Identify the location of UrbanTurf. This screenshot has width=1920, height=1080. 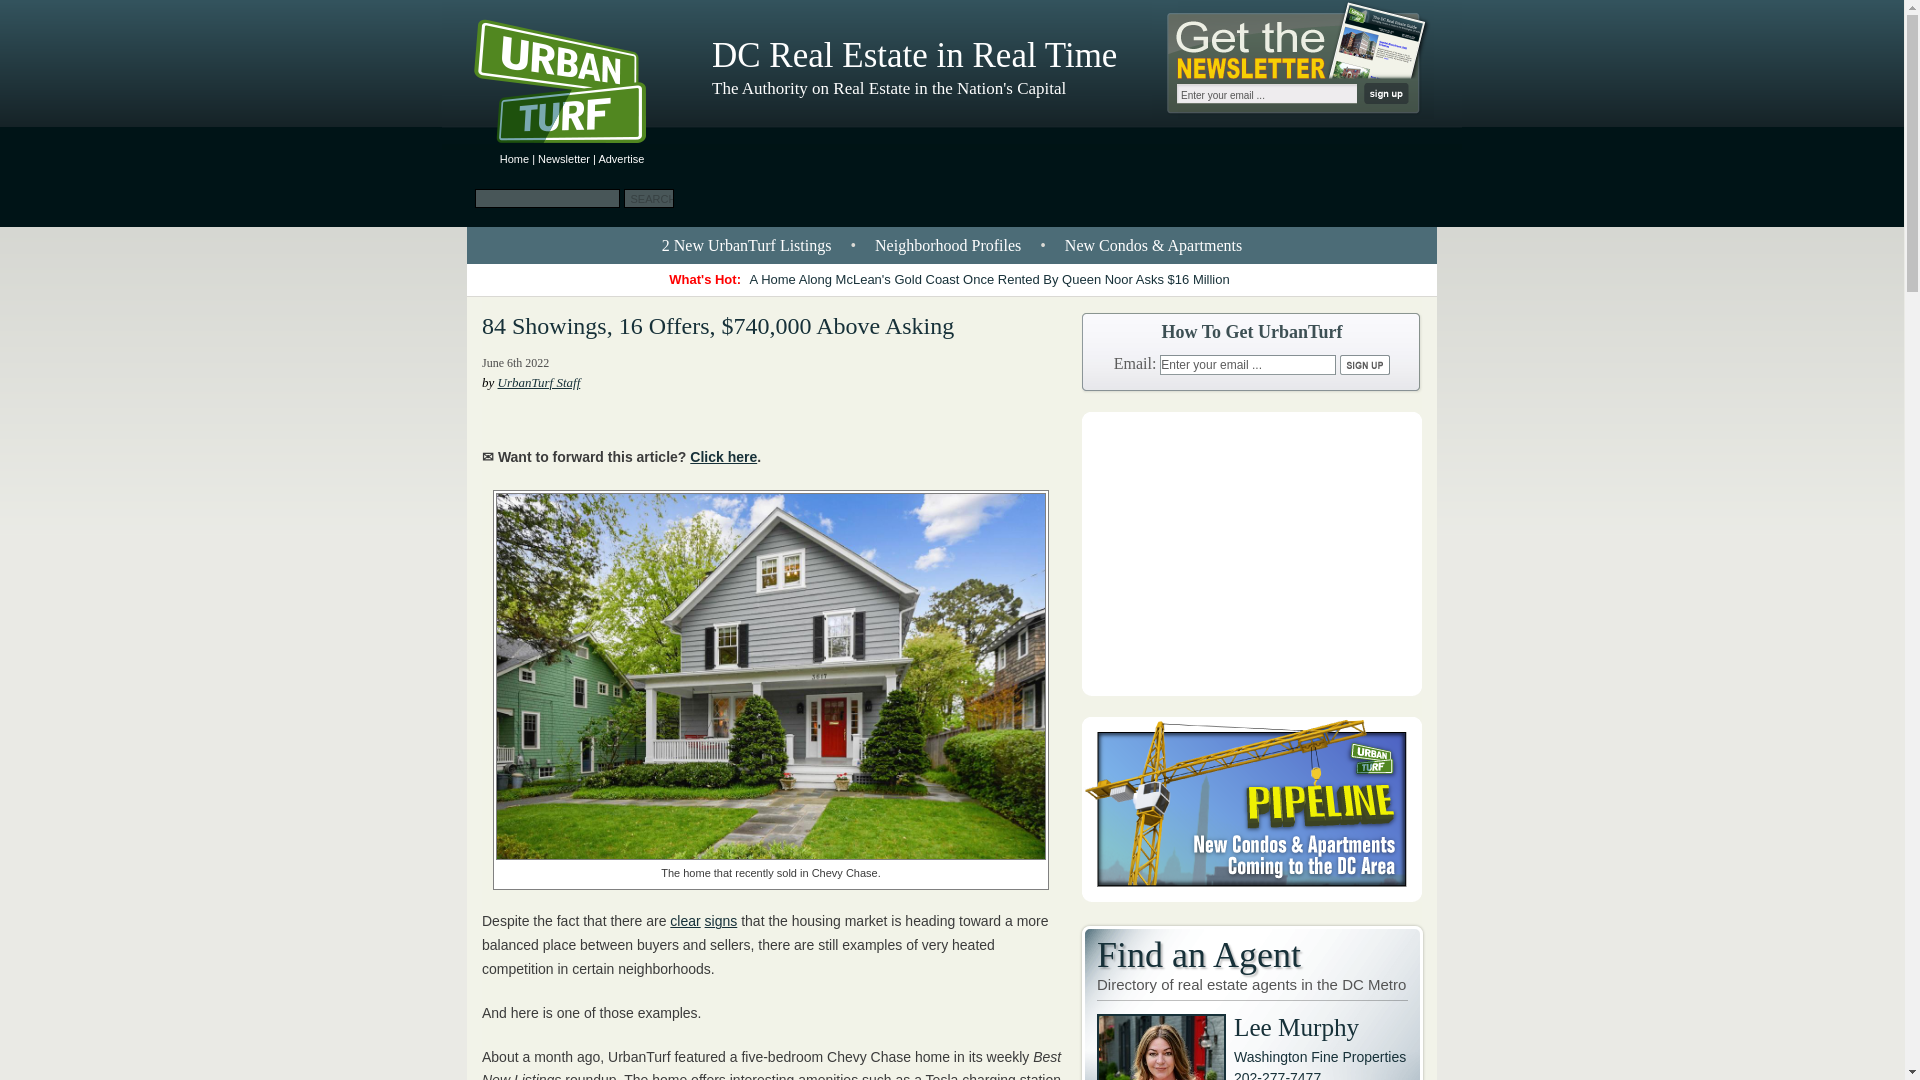
(514, 159).